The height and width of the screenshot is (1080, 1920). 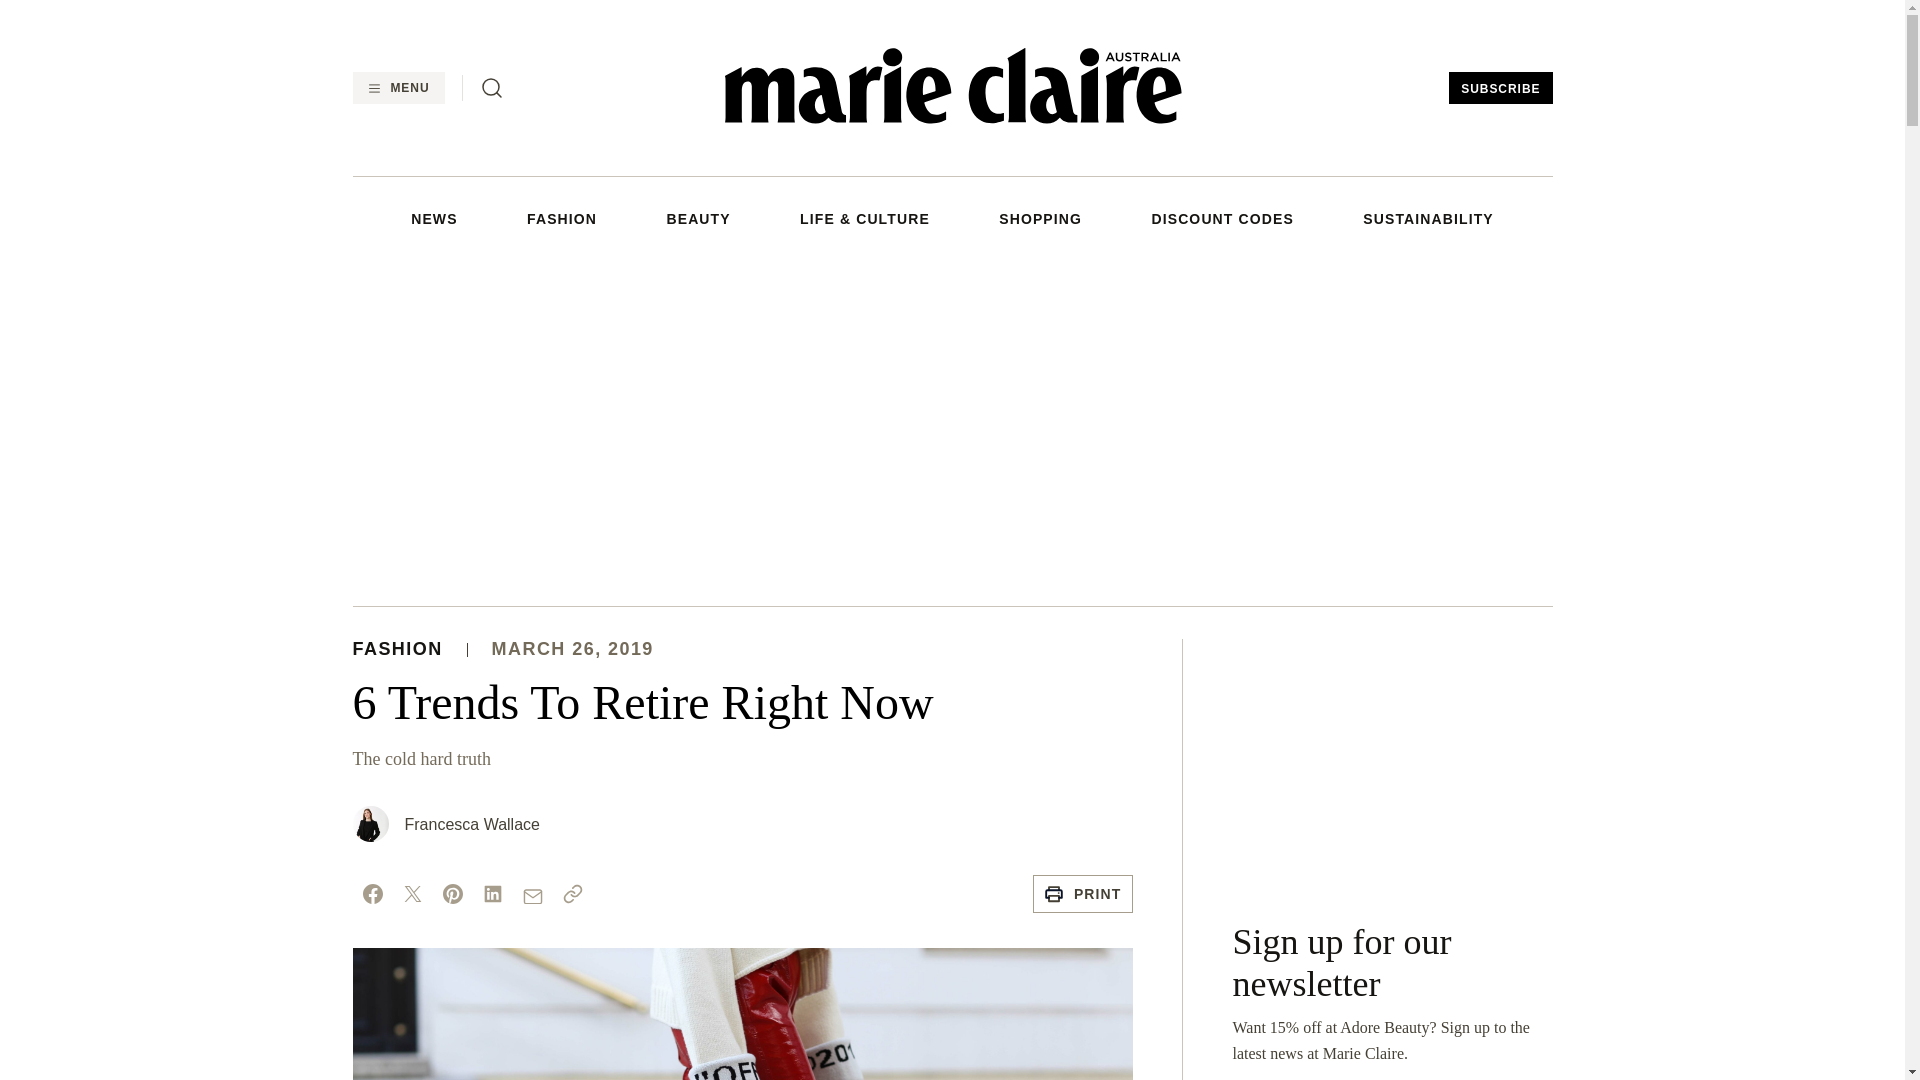 I want to click on SUBSCRIBE, so click(x=1500, y=88).